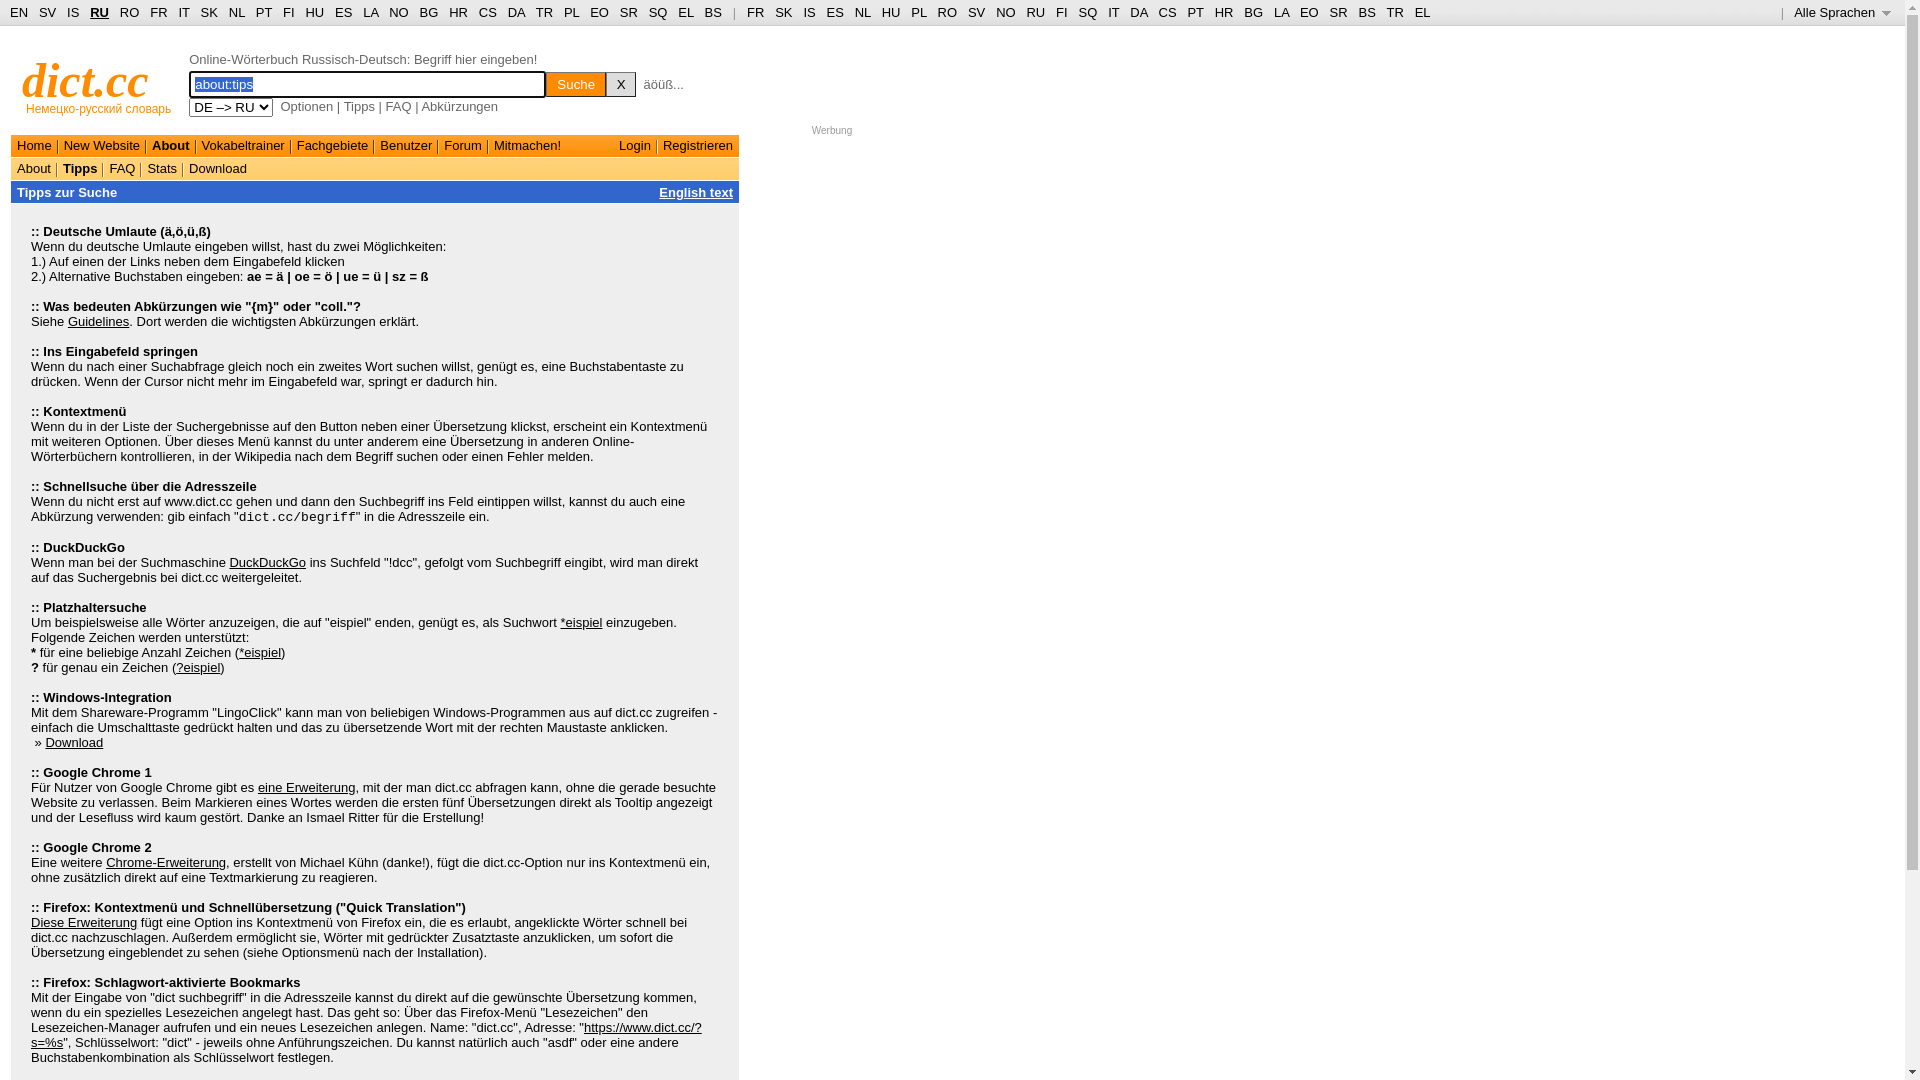 Image resolution: width=1920 pixels, height=1080 pixels. I want to click on ES, so click(344, 12).